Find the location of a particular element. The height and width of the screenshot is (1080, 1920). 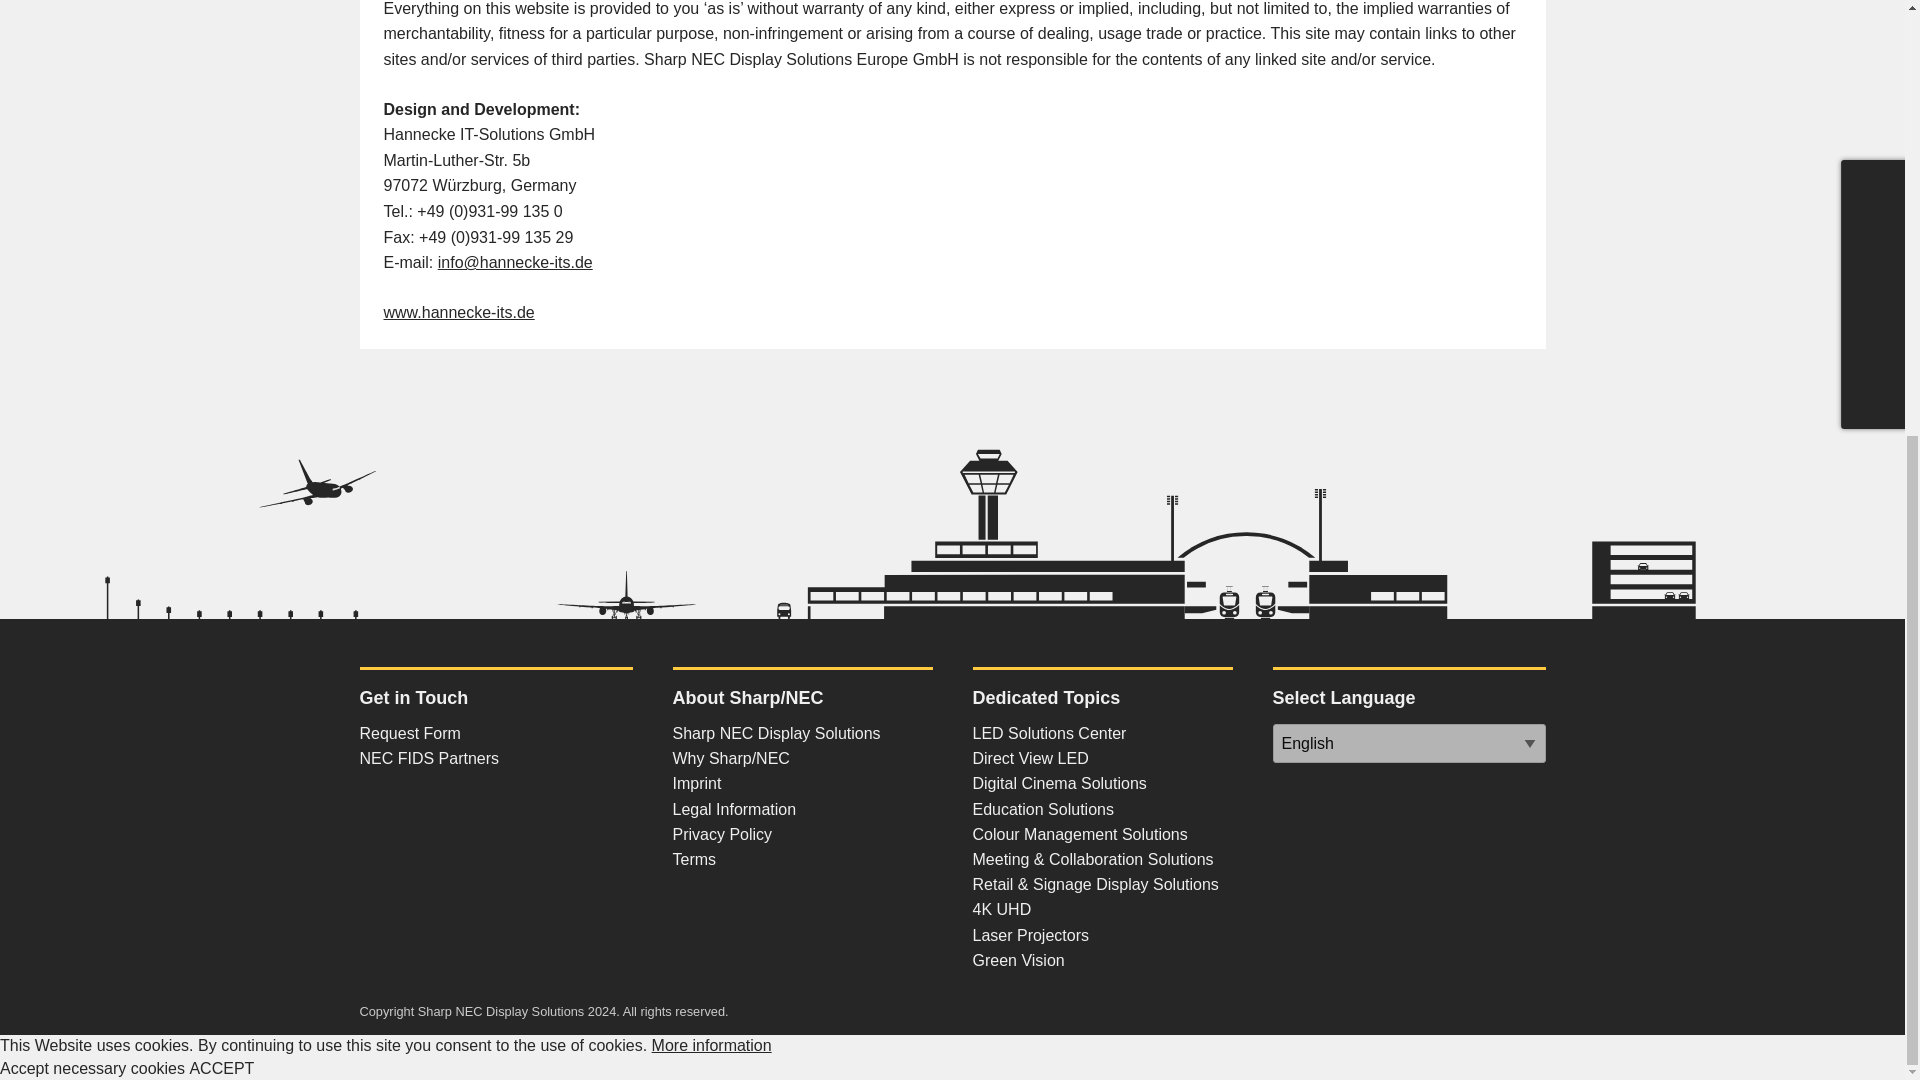

More information is located at coordinates (712, 1045).